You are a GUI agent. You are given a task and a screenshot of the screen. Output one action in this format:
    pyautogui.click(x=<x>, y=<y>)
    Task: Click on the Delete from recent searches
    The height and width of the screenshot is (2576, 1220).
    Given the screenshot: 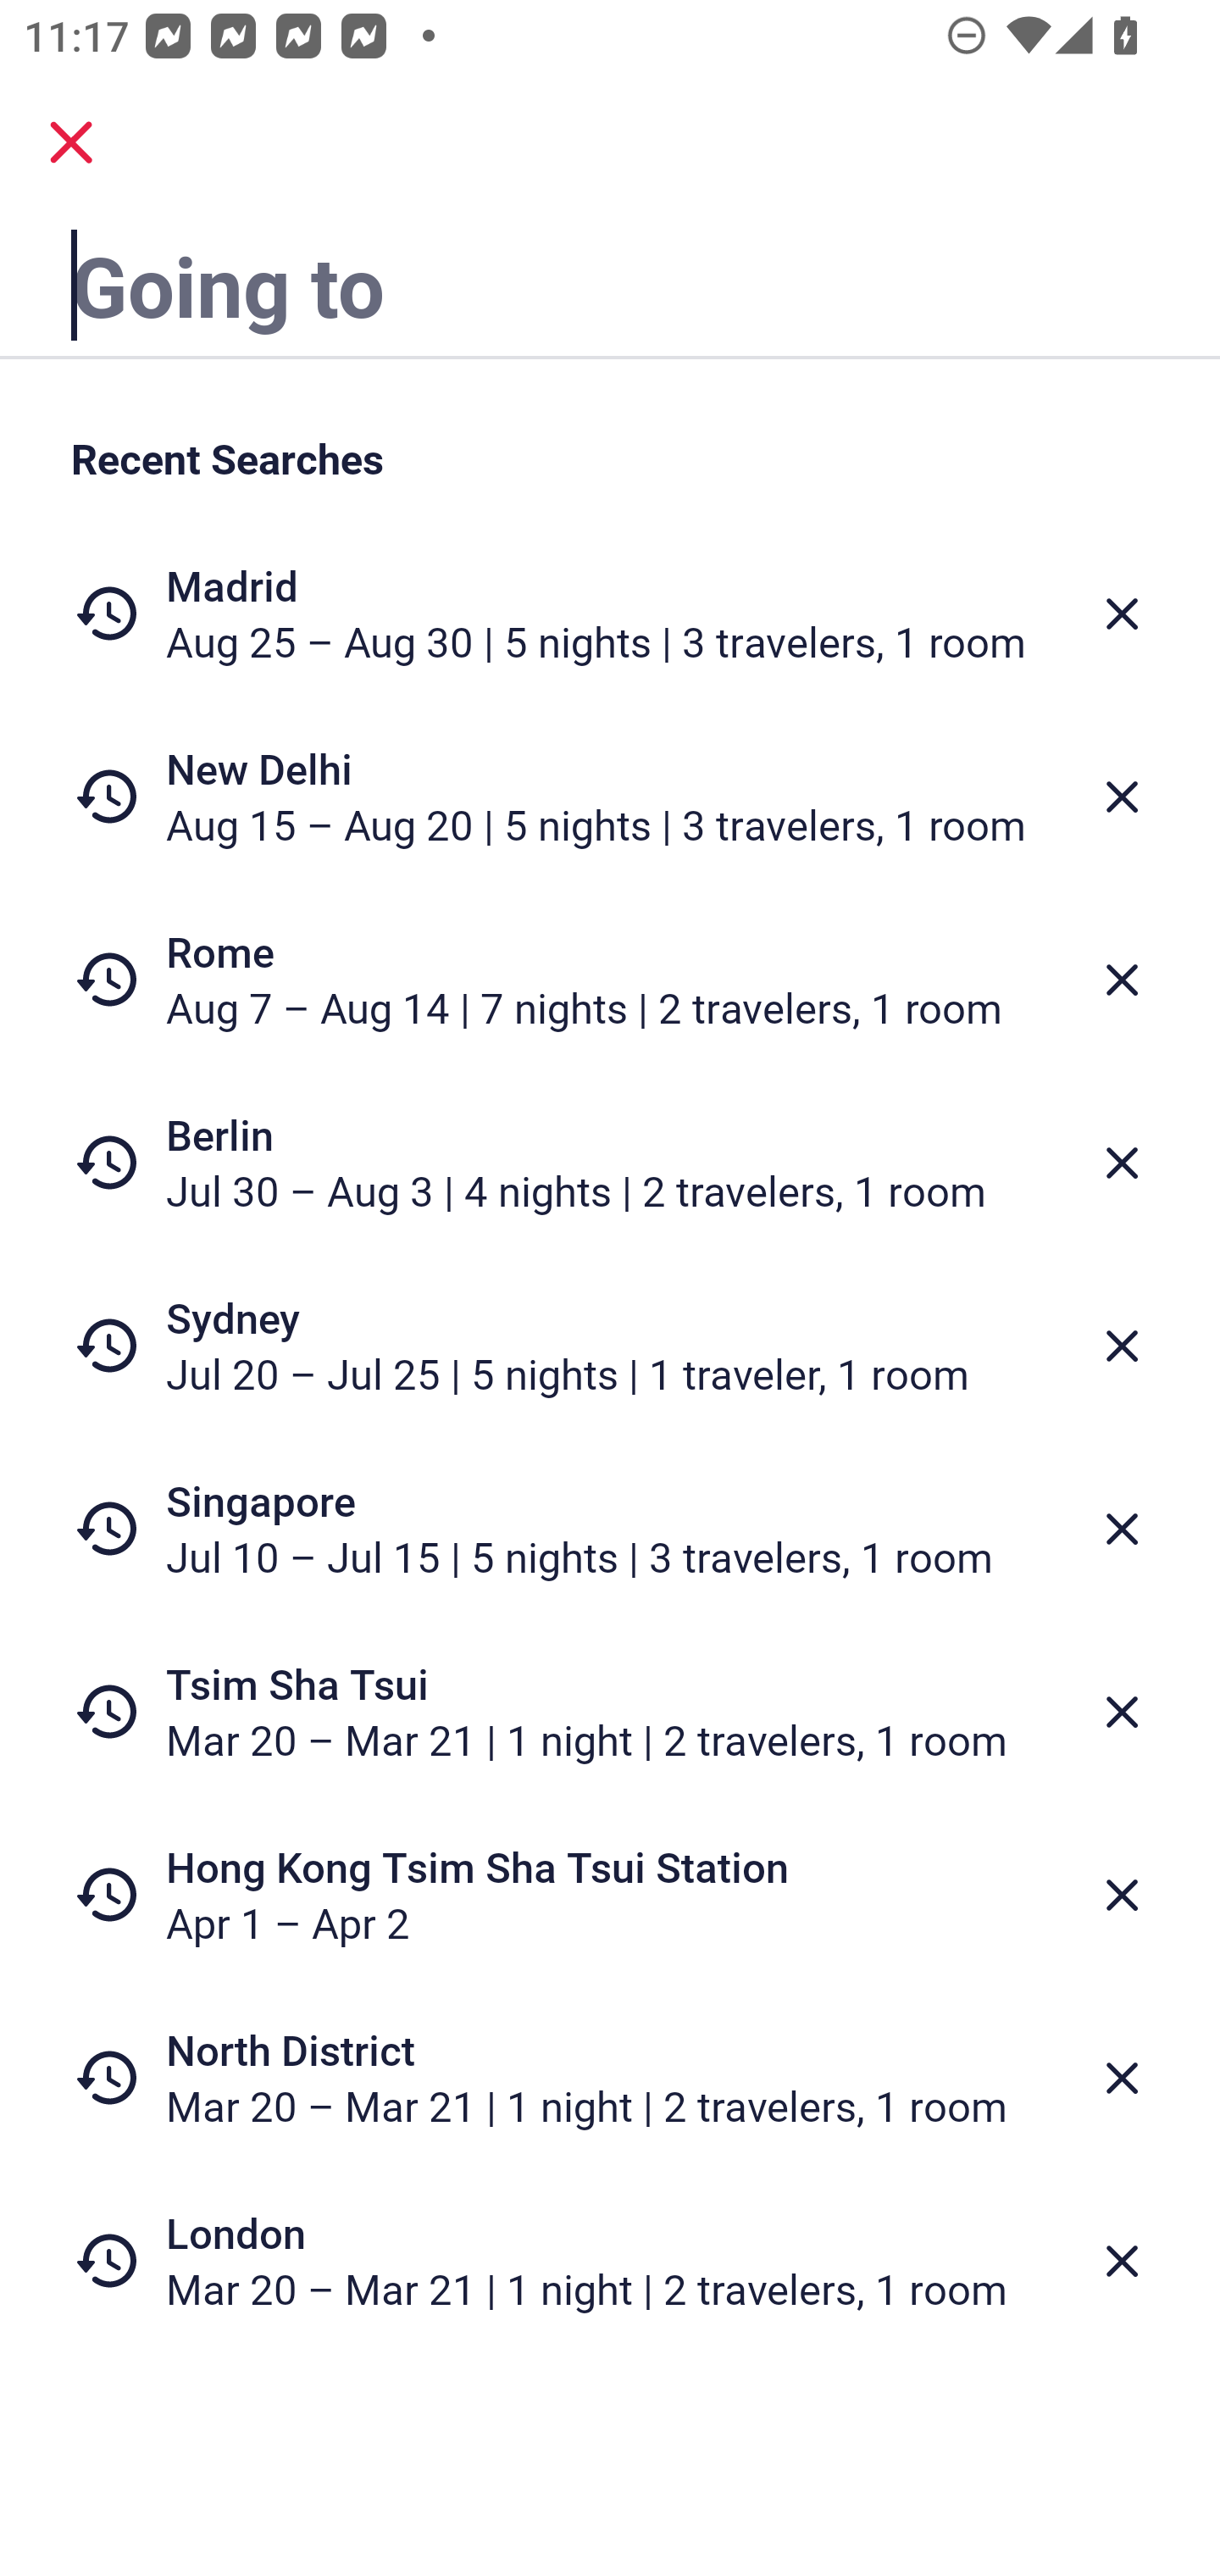 What is the action you would take?
    pyautogui.click(x=1122, y=1529)
    